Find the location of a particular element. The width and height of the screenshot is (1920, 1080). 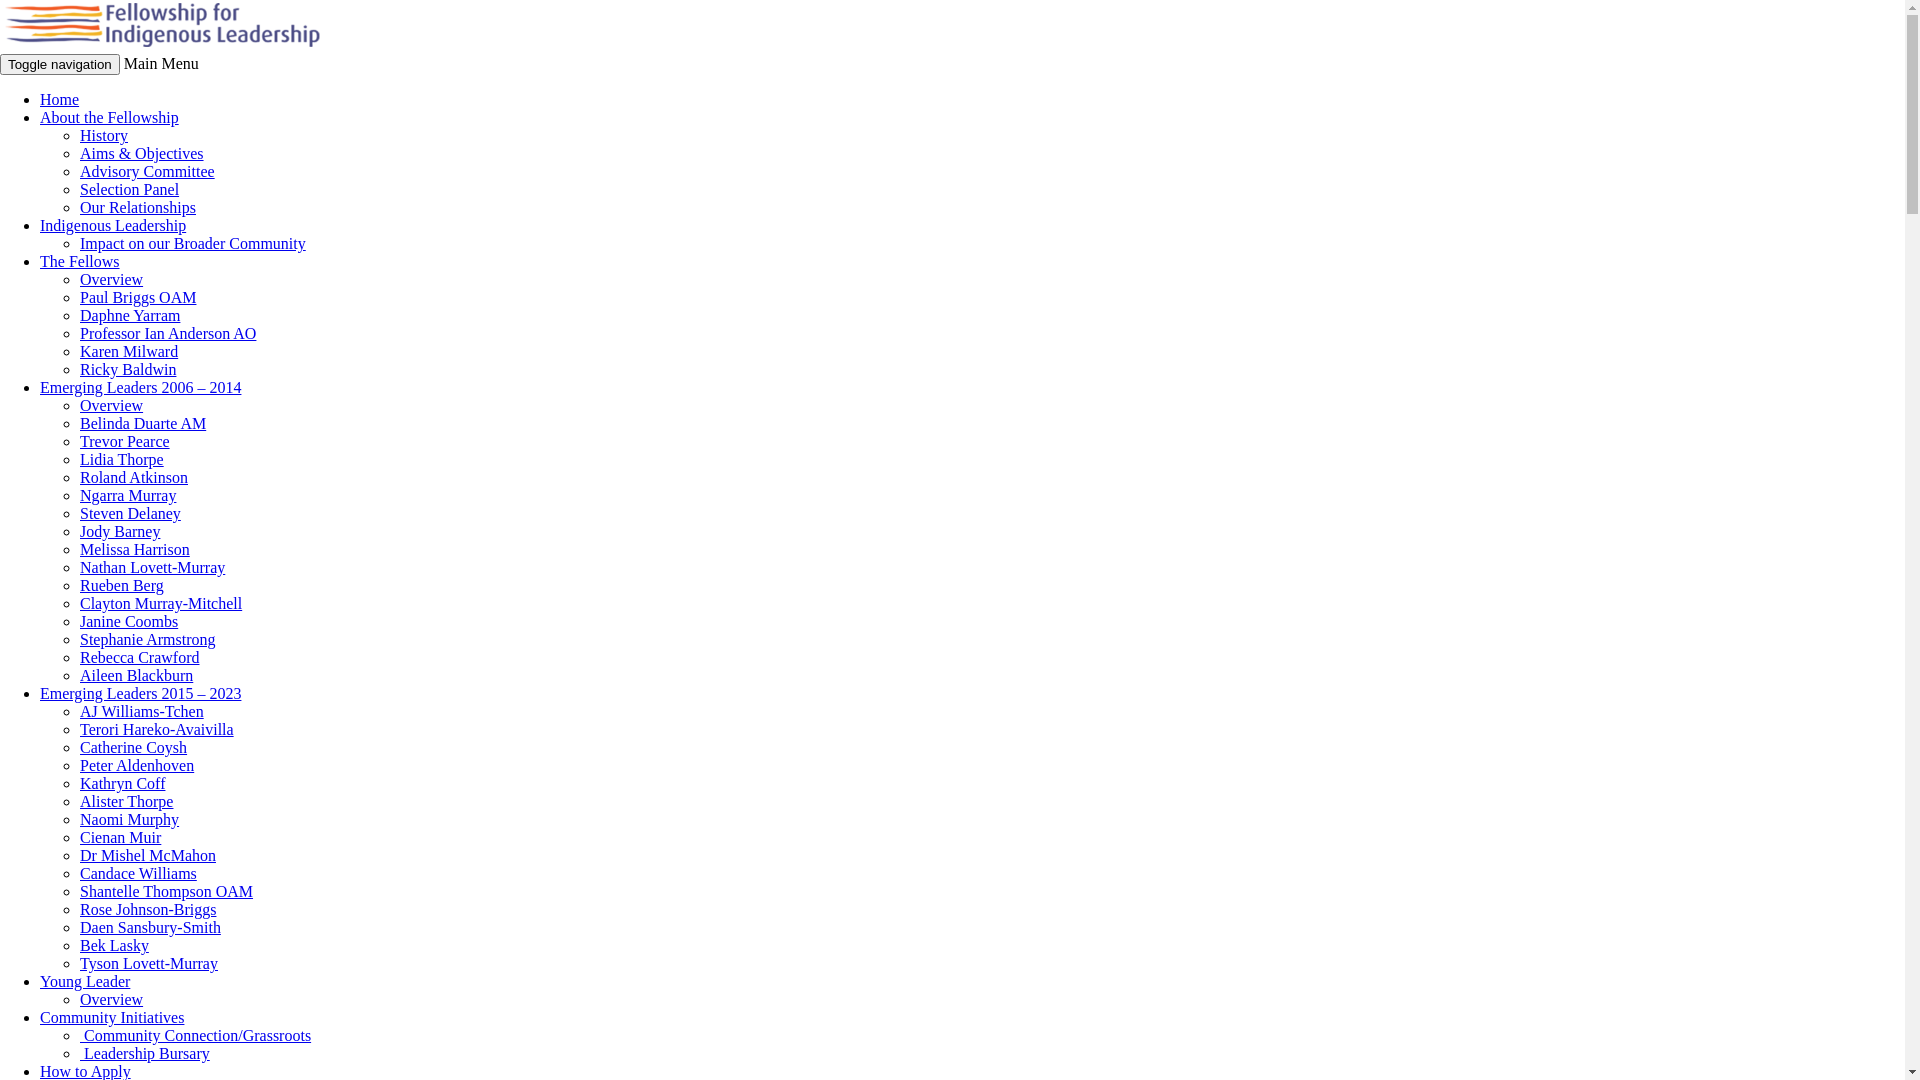

Paul Briggs OAM is located at coordinates (138, 298).